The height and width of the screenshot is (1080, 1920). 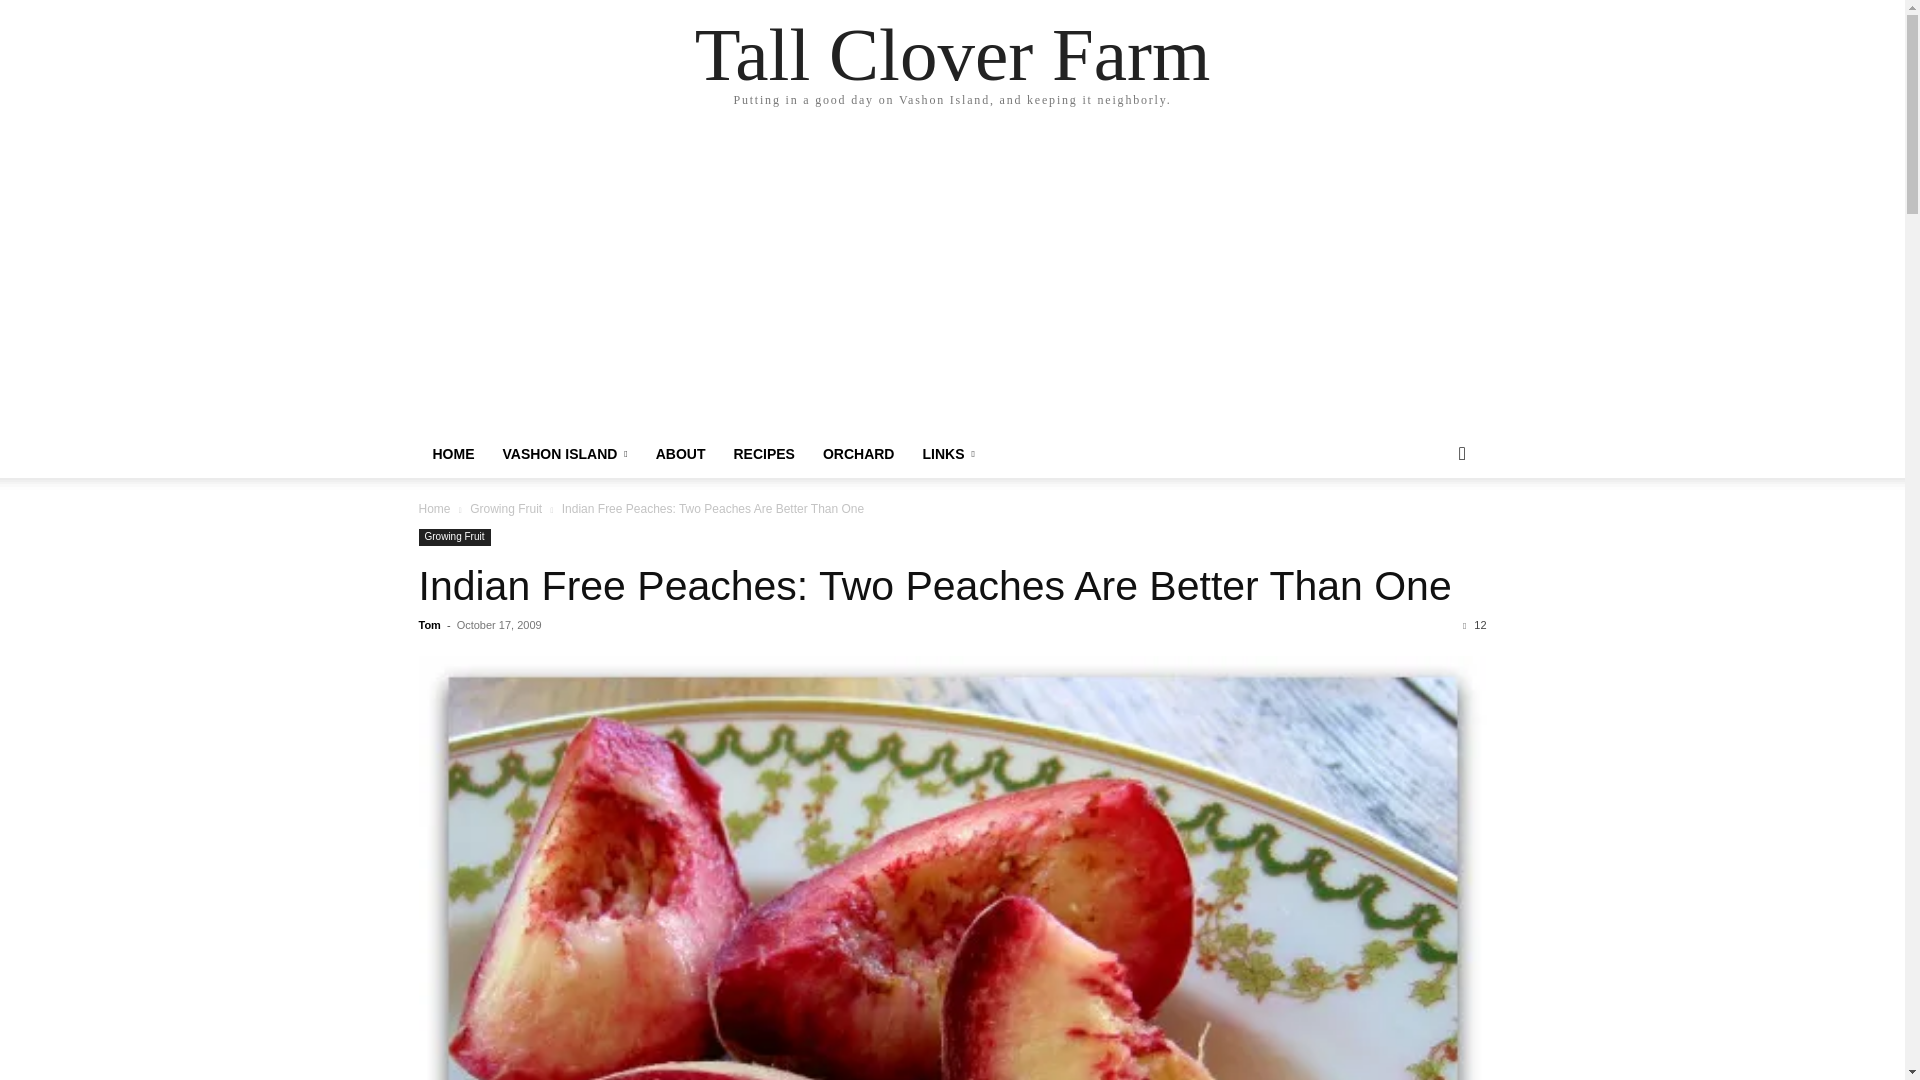 I want to click on Vashon Island, so click(x=564, y=454).